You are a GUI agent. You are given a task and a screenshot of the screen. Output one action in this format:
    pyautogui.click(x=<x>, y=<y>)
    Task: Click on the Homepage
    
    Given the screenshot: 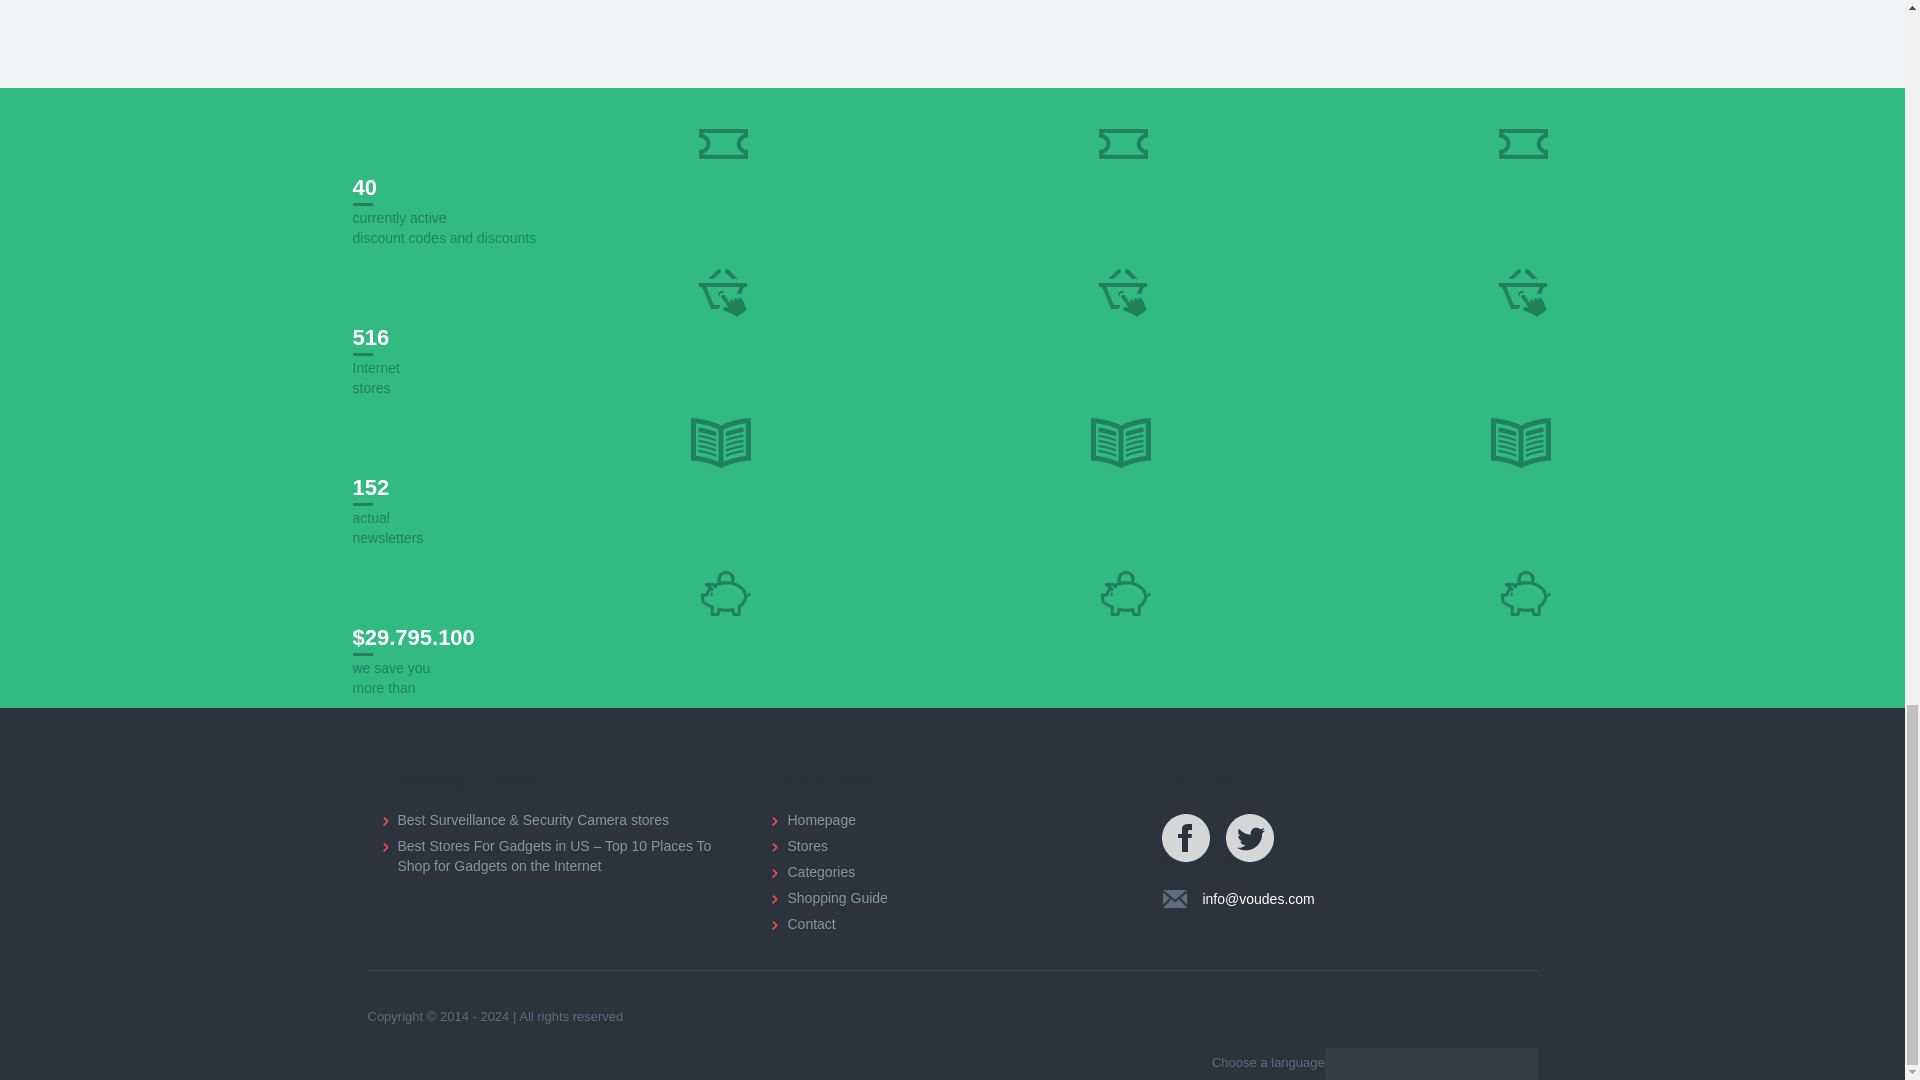 What is the action you would take?
    pyautogui.click(x=814, y=820)
    